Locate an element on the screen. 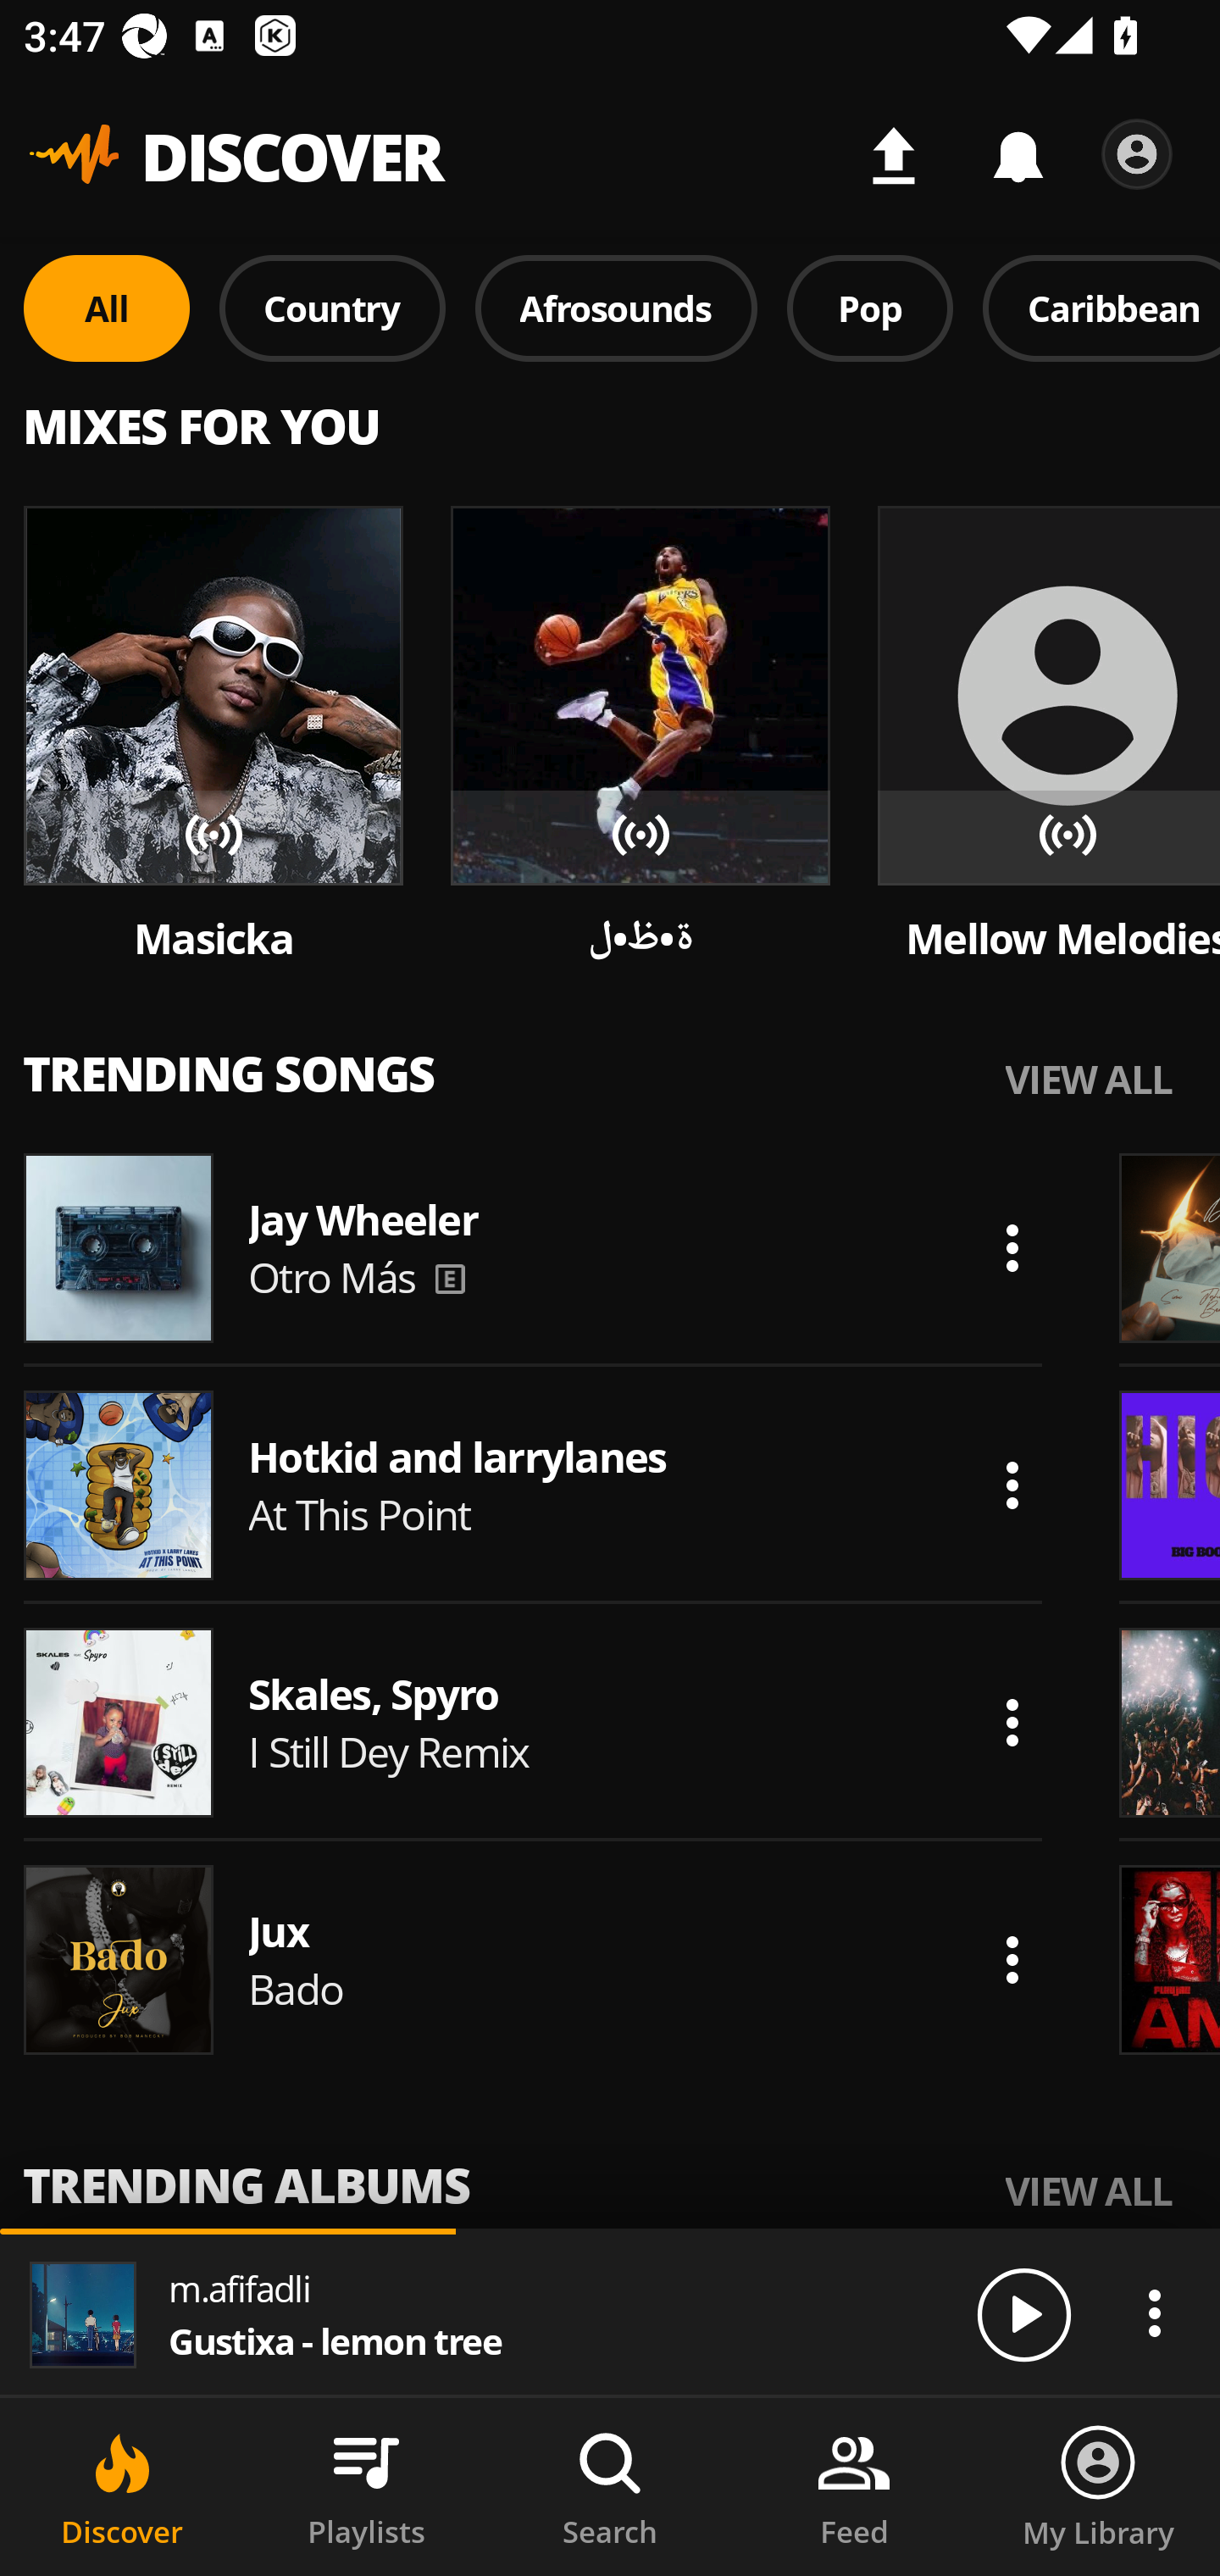  Feed is located at coordinates (854, 2487).